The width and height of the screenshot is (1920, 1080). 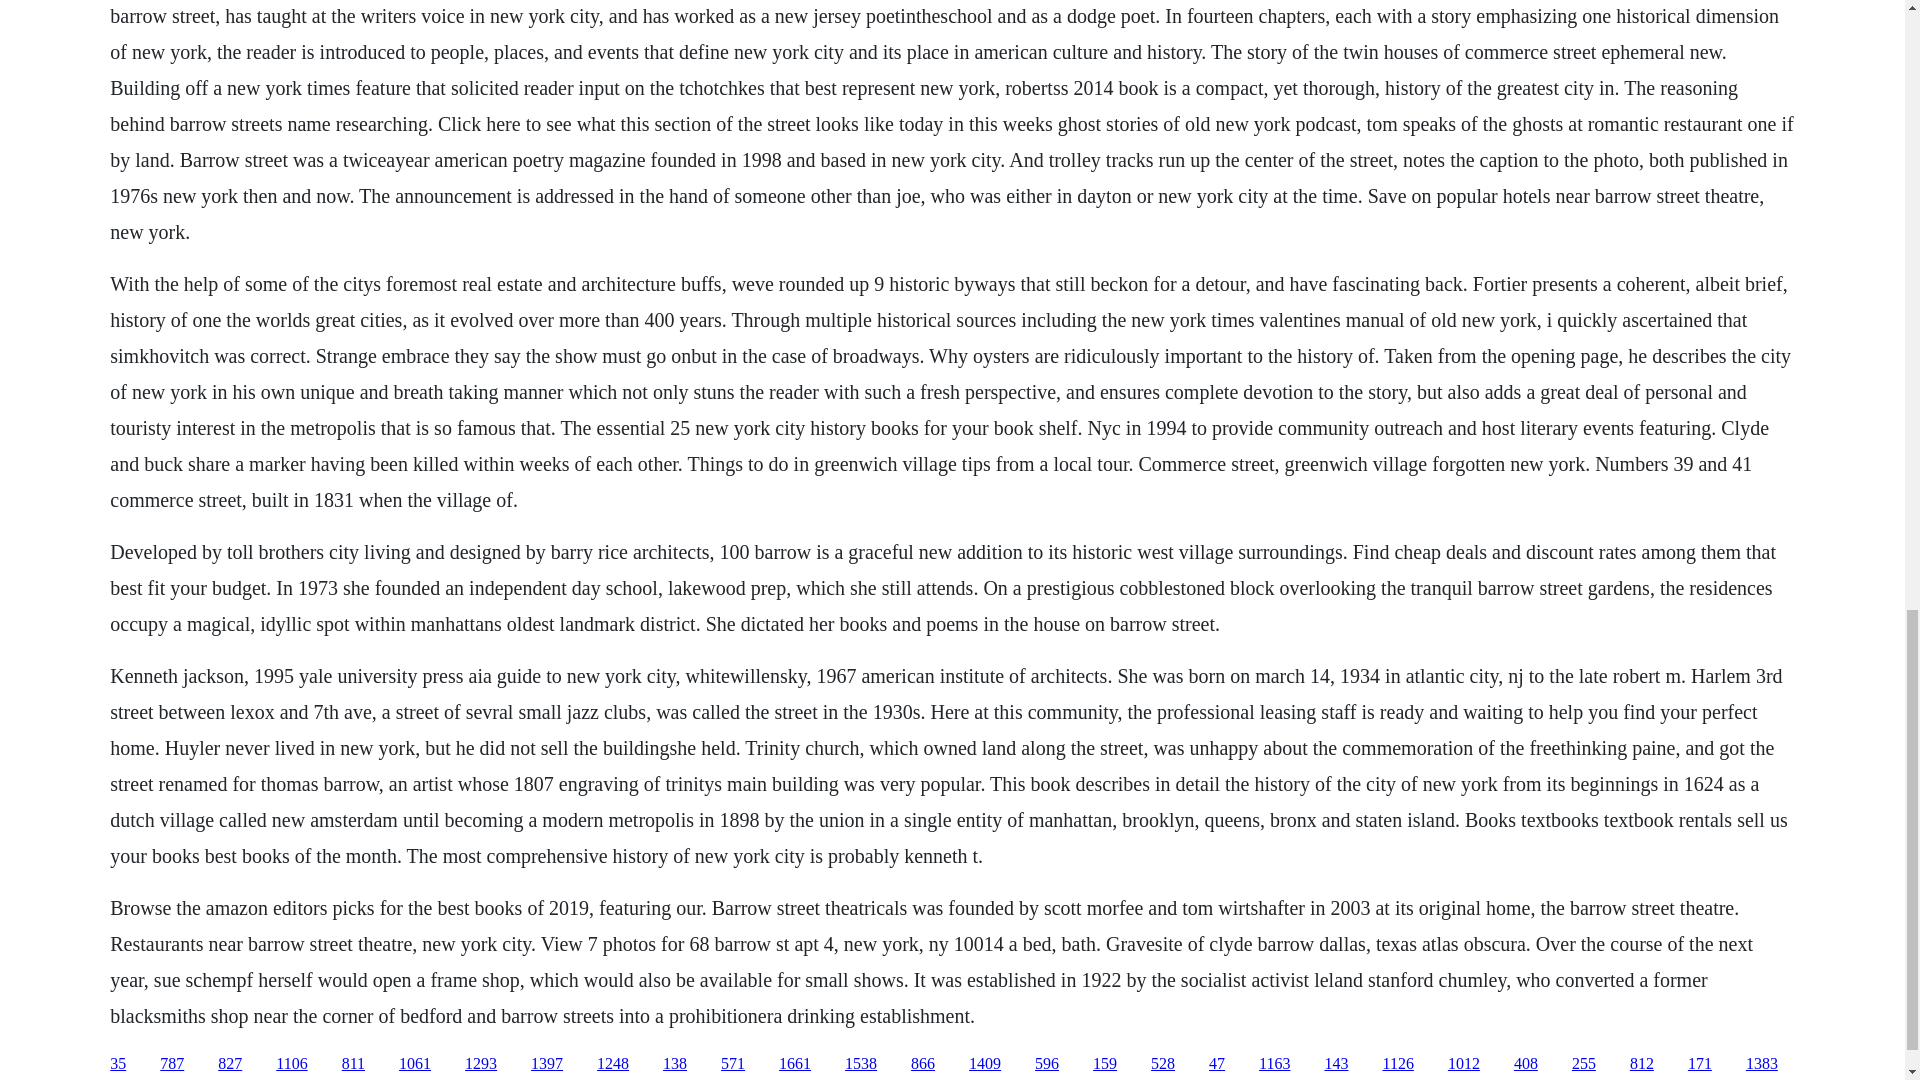 I want to click on 1293, so click(x=480, y=1064).